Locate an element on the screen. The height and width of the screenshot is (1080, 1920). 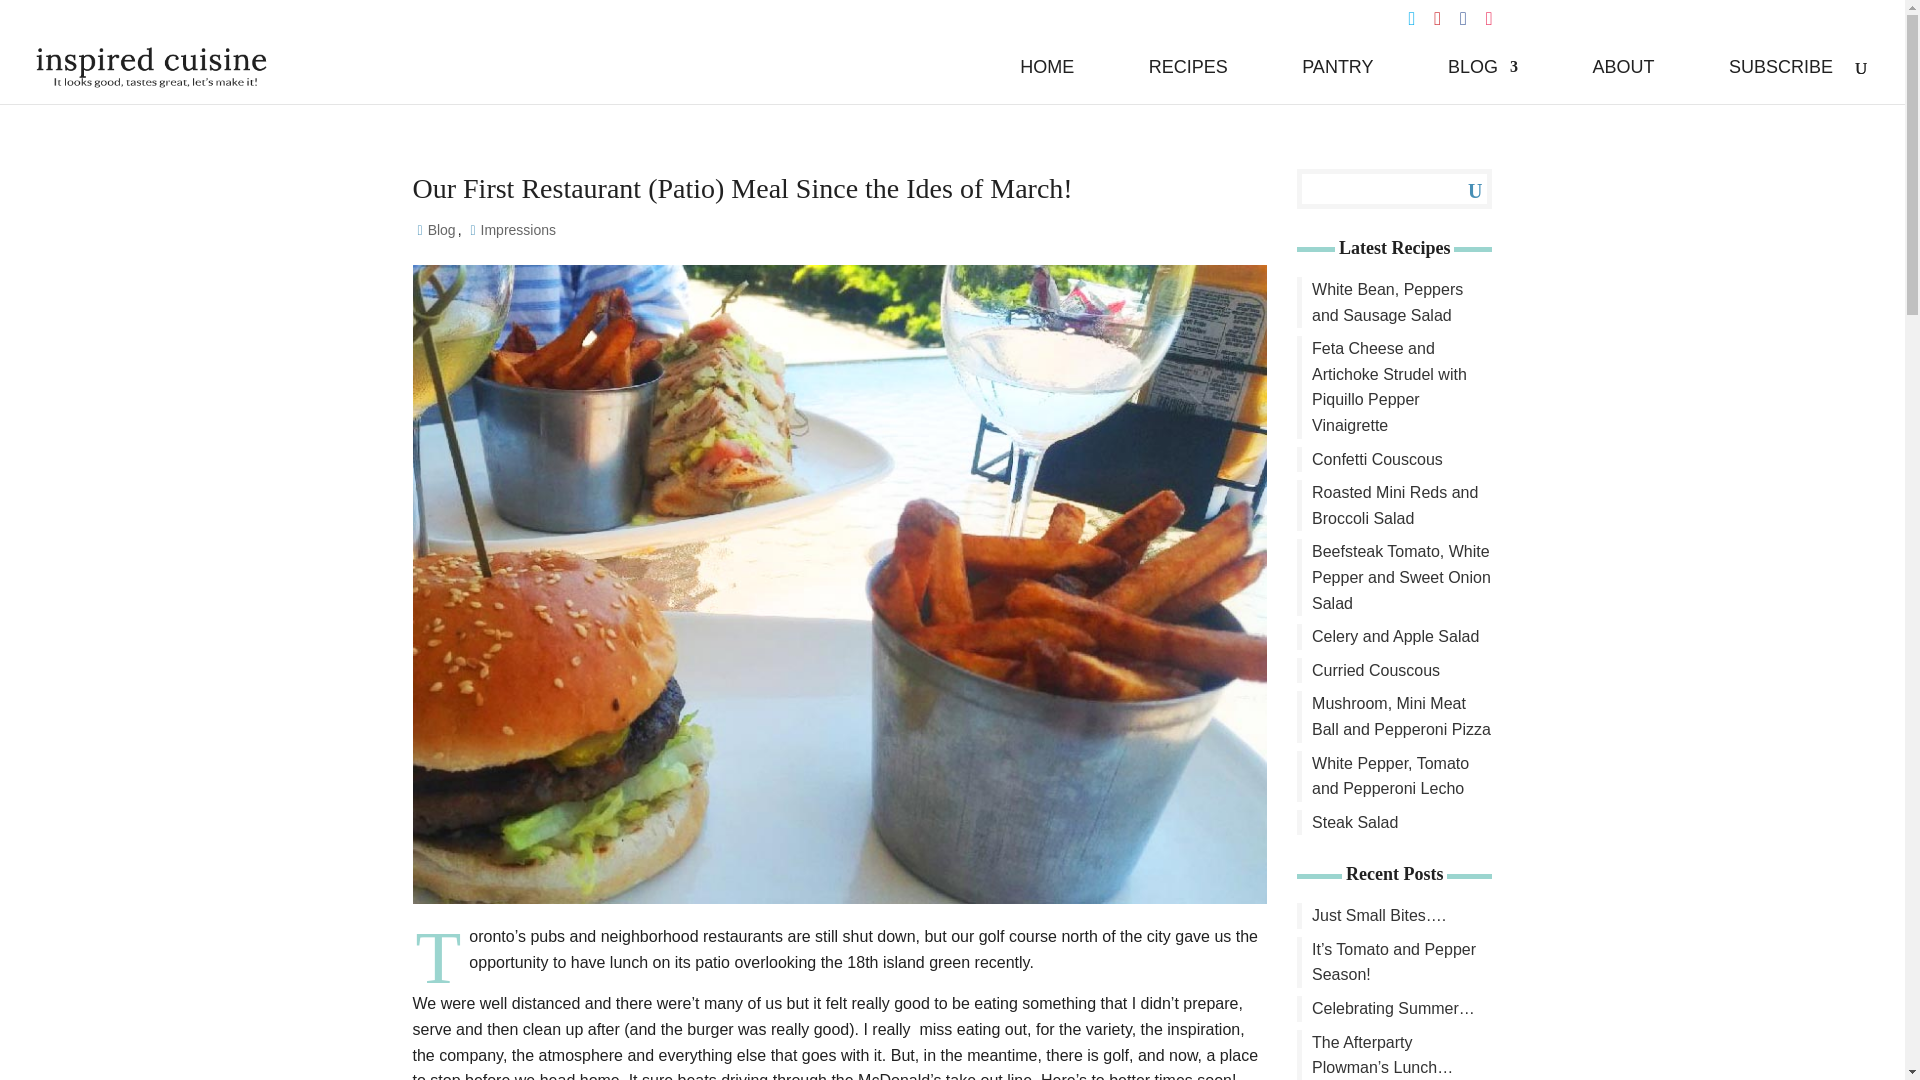
PANTRY is located at coordinates (1336, 82).